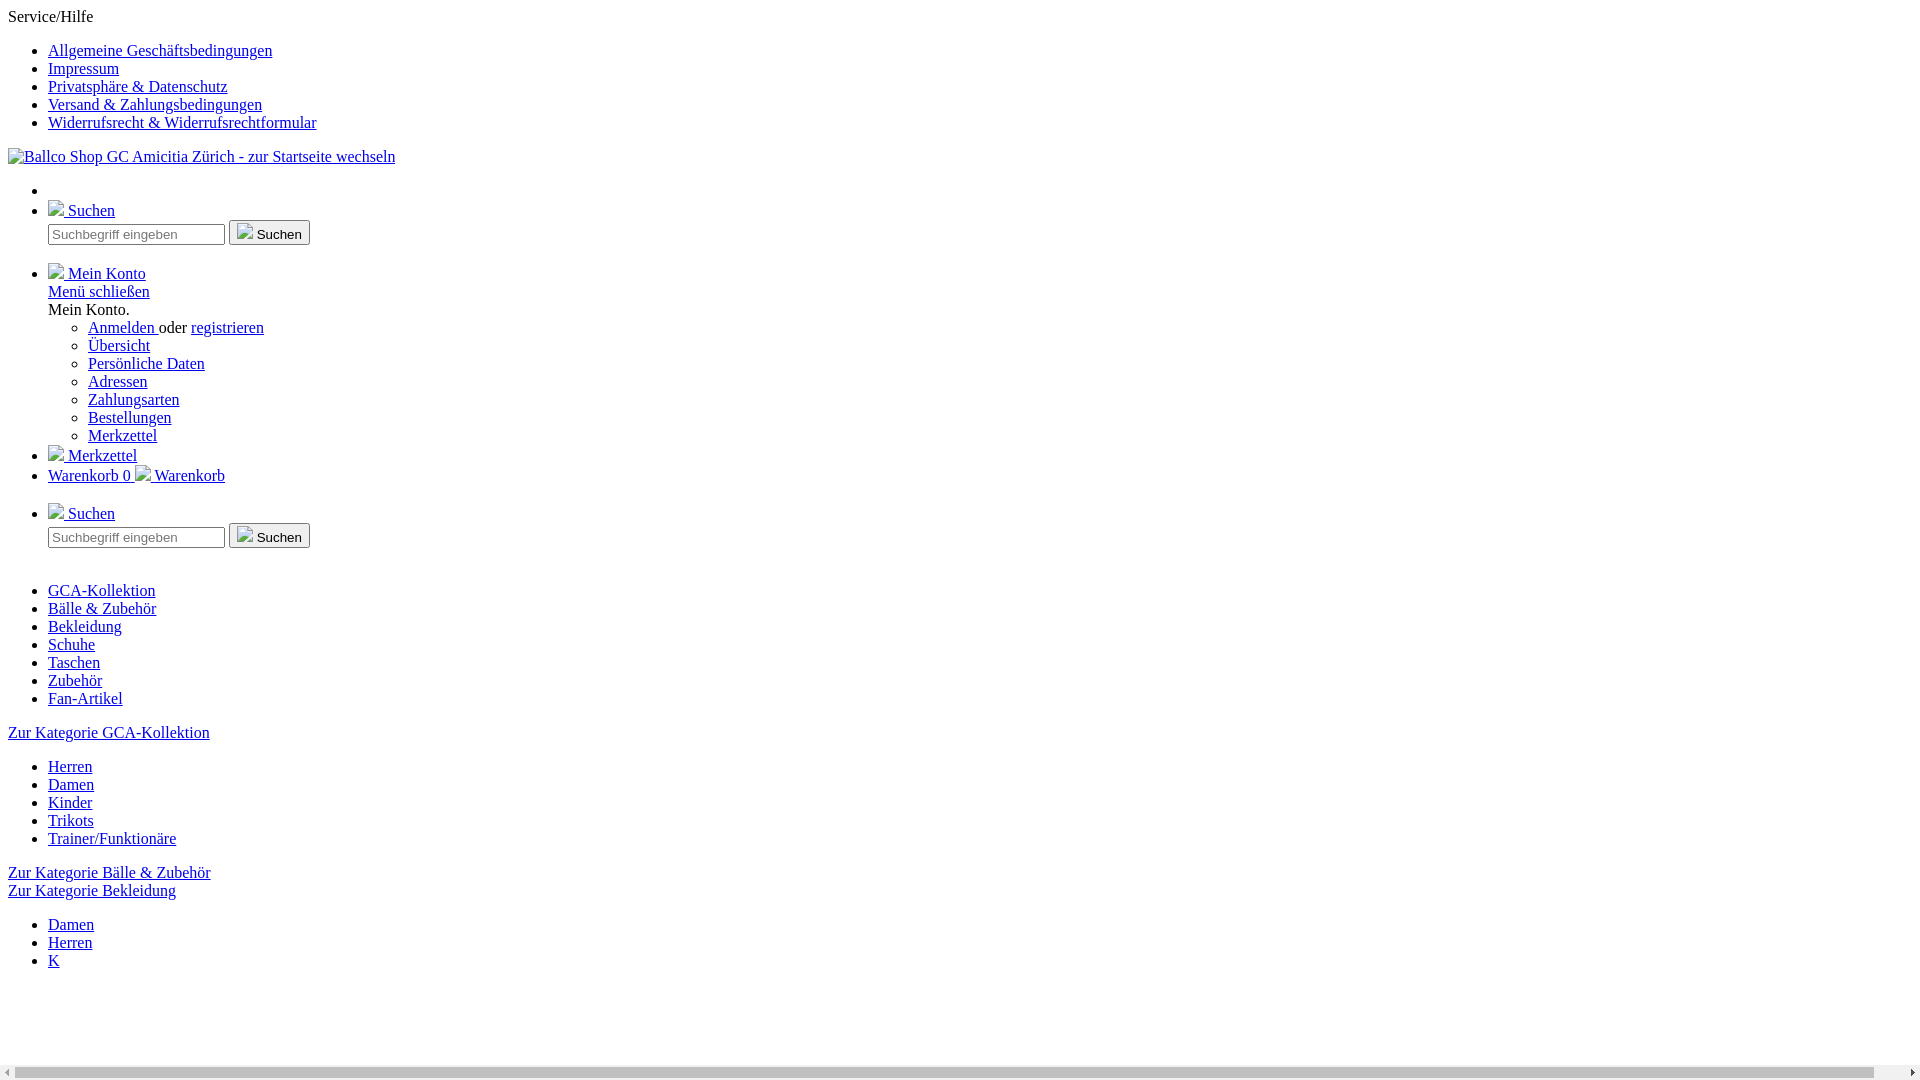 This screenshot has height=1080, width=1920. Describe the element at coordinates (72, 644) in the screenshot. I see `Schuhe` at that location.